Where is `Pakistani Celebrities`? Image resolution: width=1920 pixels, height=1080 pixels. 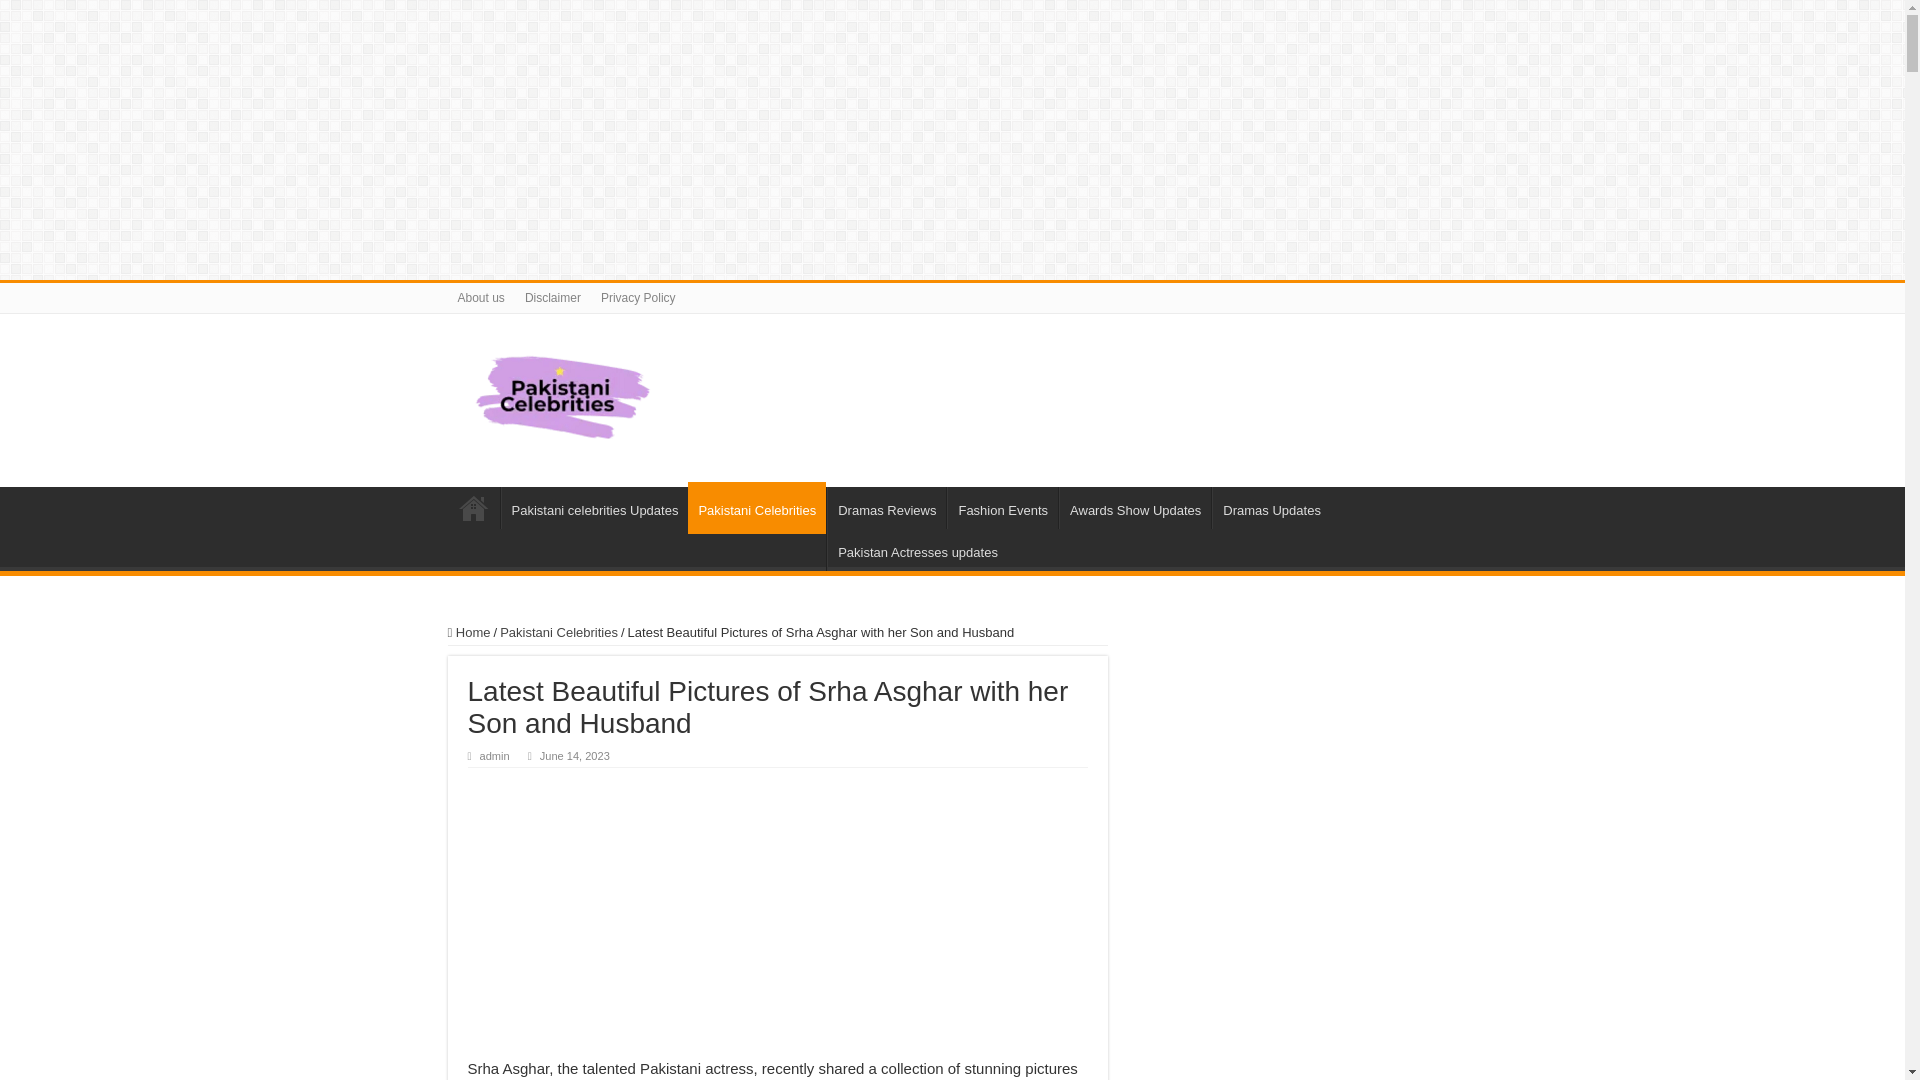 Pakistani Celebrities is located at coordinates (558, 632).